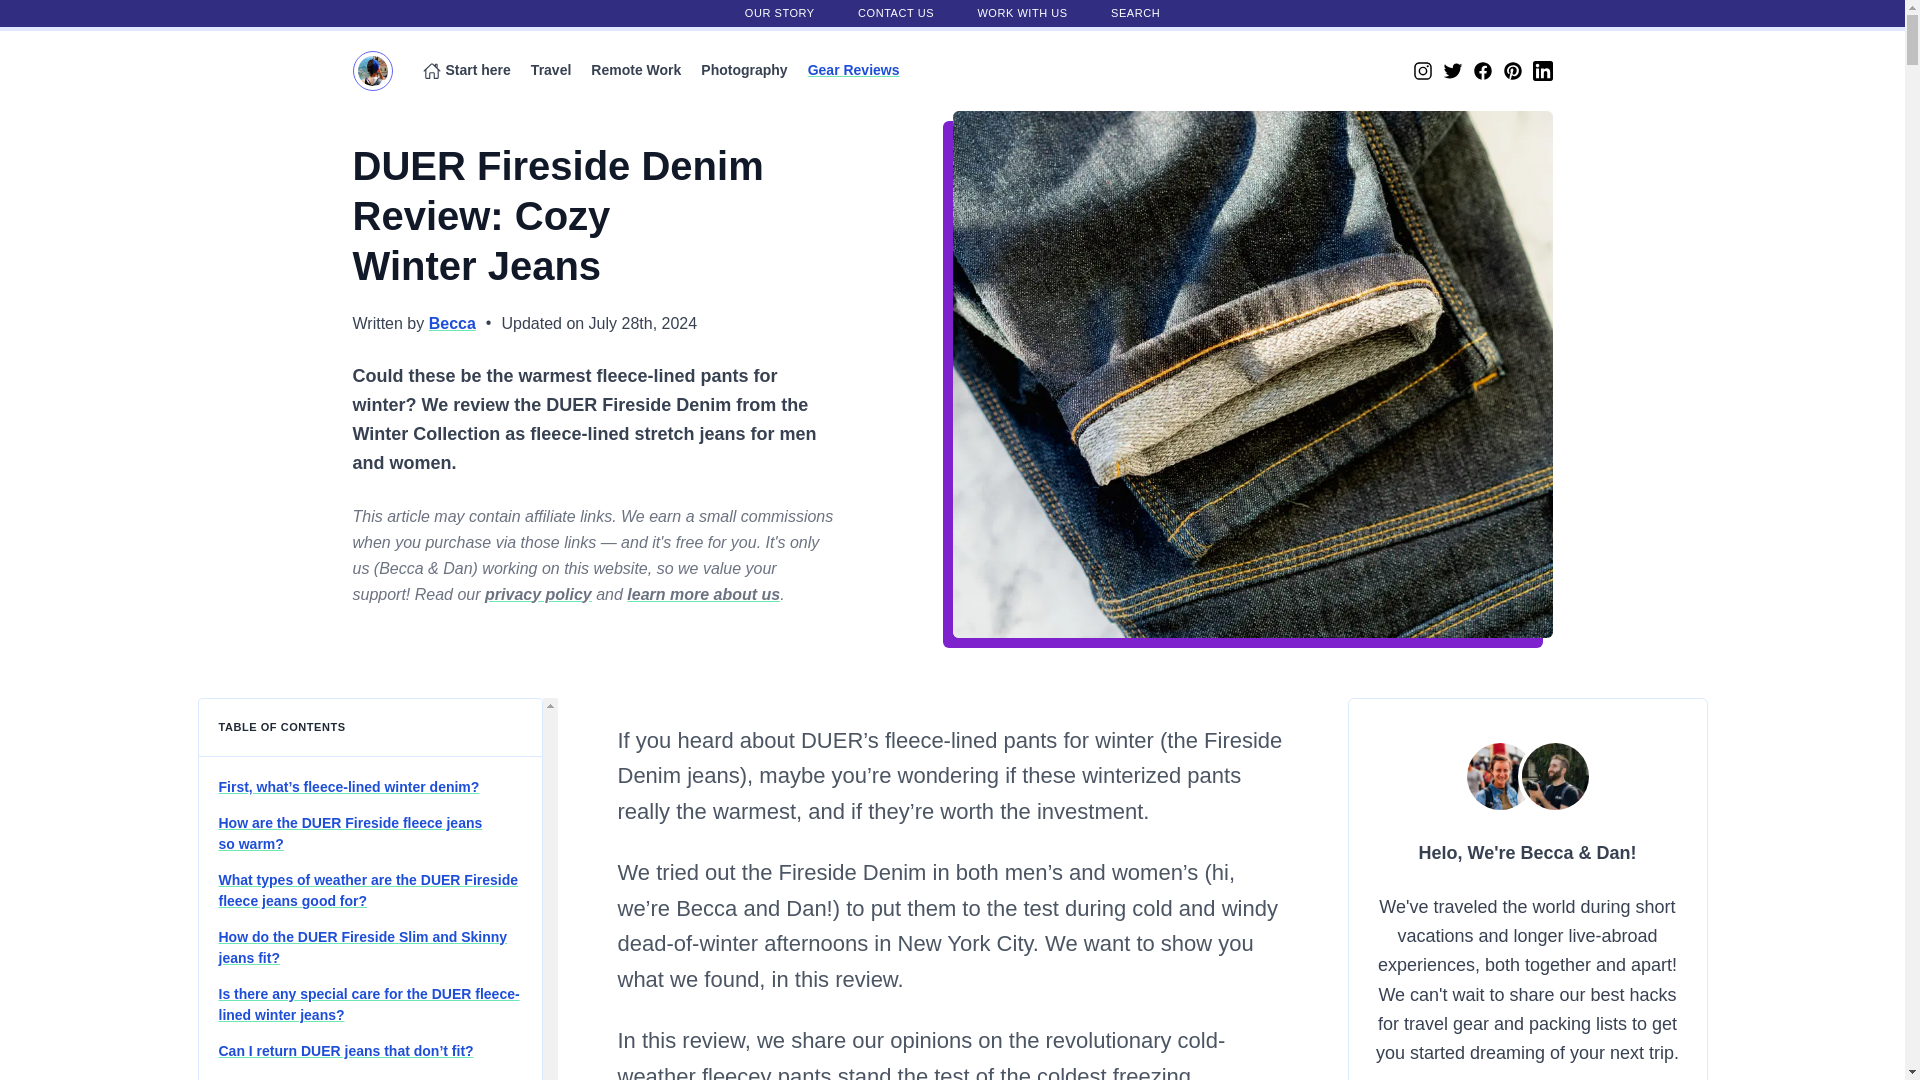 The width and height of the screenshot is (1920, 1080). I want to click on Remote Work, so click(636, 69).